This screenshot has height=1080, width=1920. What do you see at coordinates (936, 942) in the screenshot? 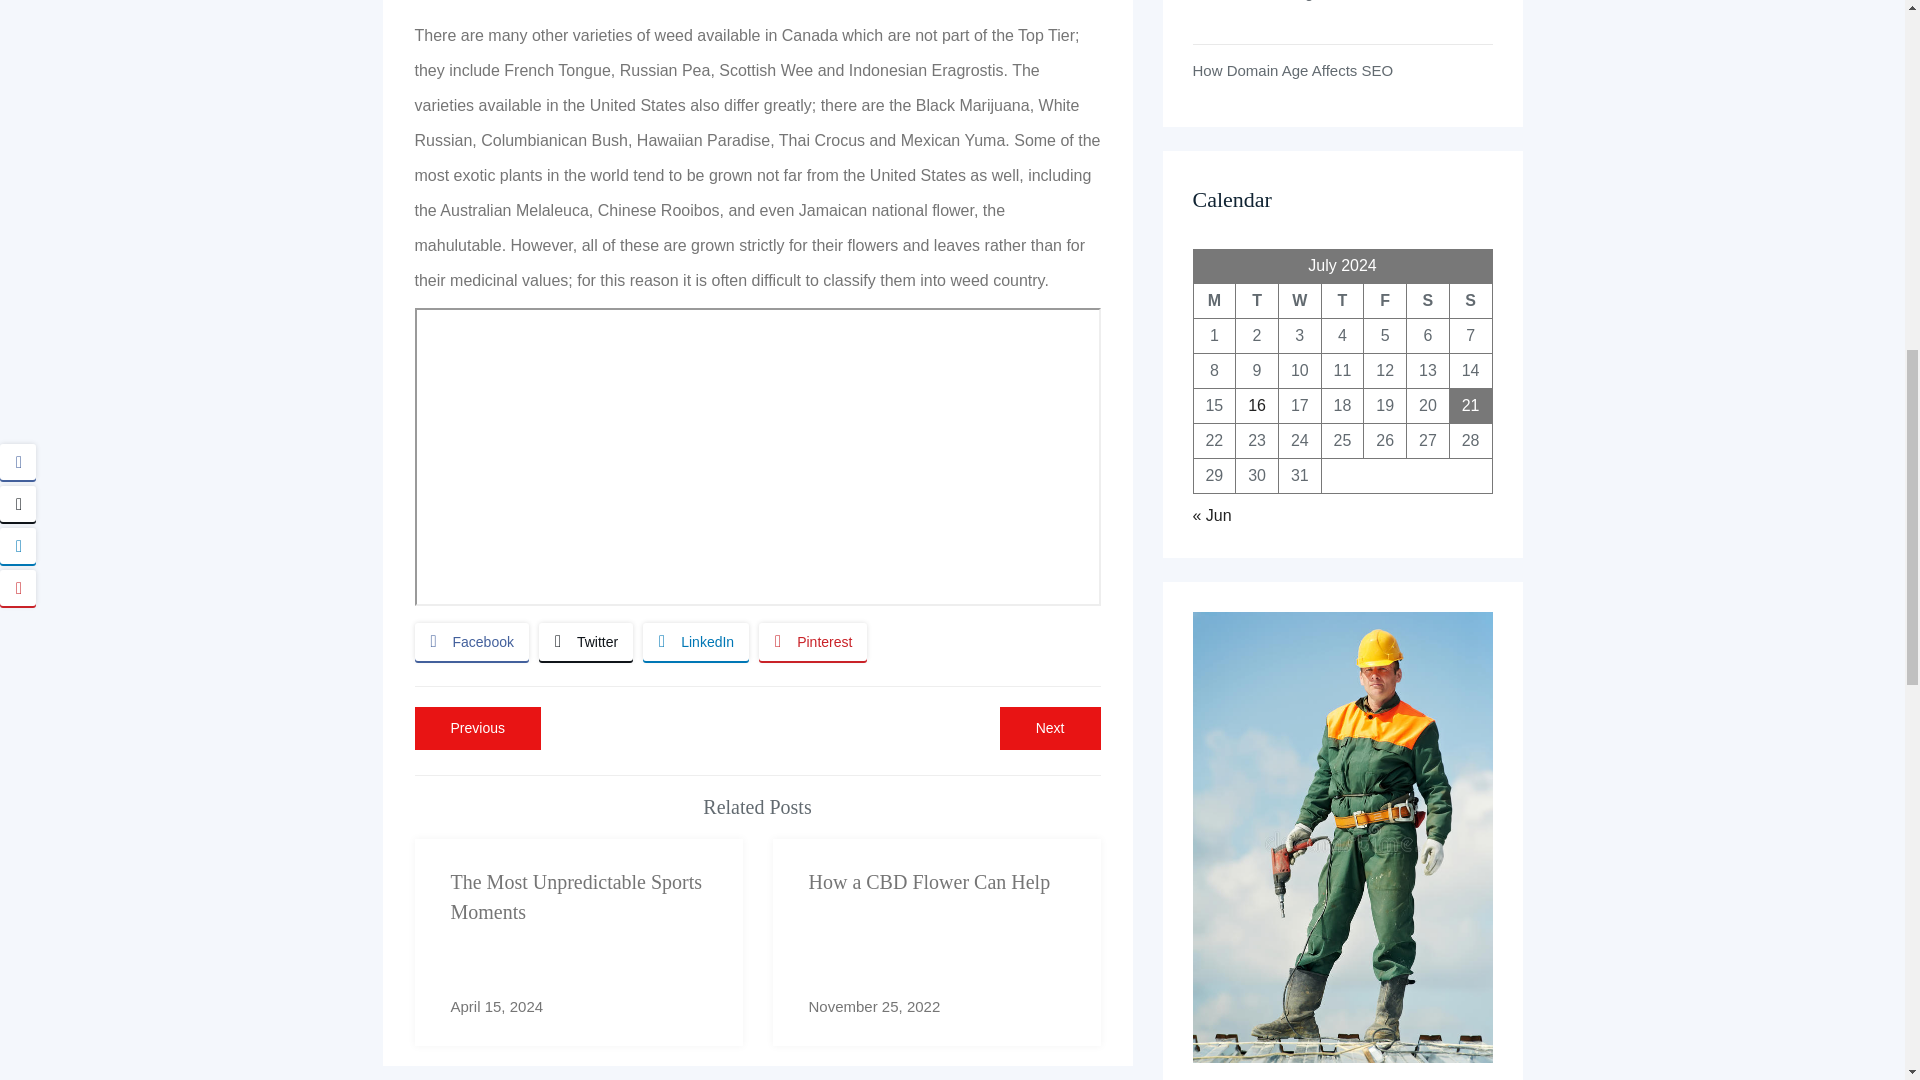
I see `16` at bounding box center [936, 942].